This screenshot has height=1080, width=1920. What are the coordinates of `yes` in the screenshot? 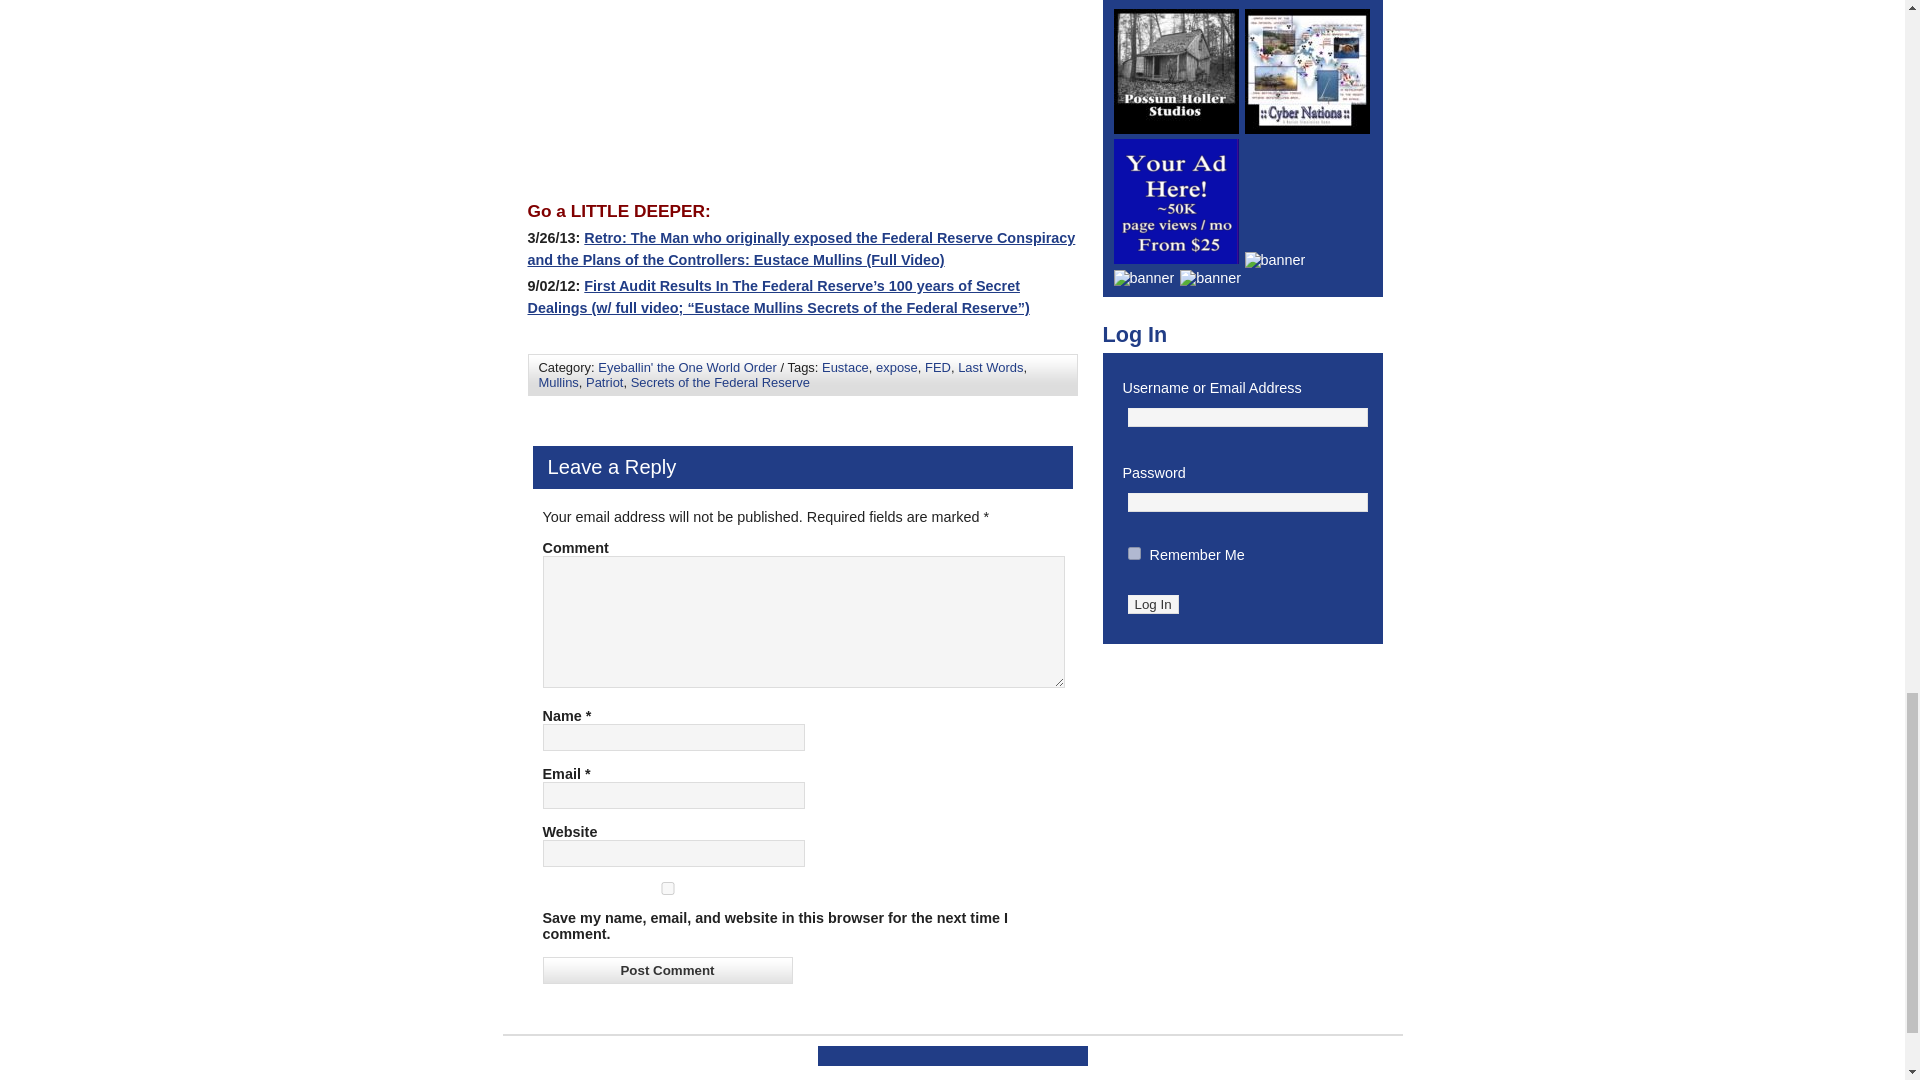 It's located at (666, 888).